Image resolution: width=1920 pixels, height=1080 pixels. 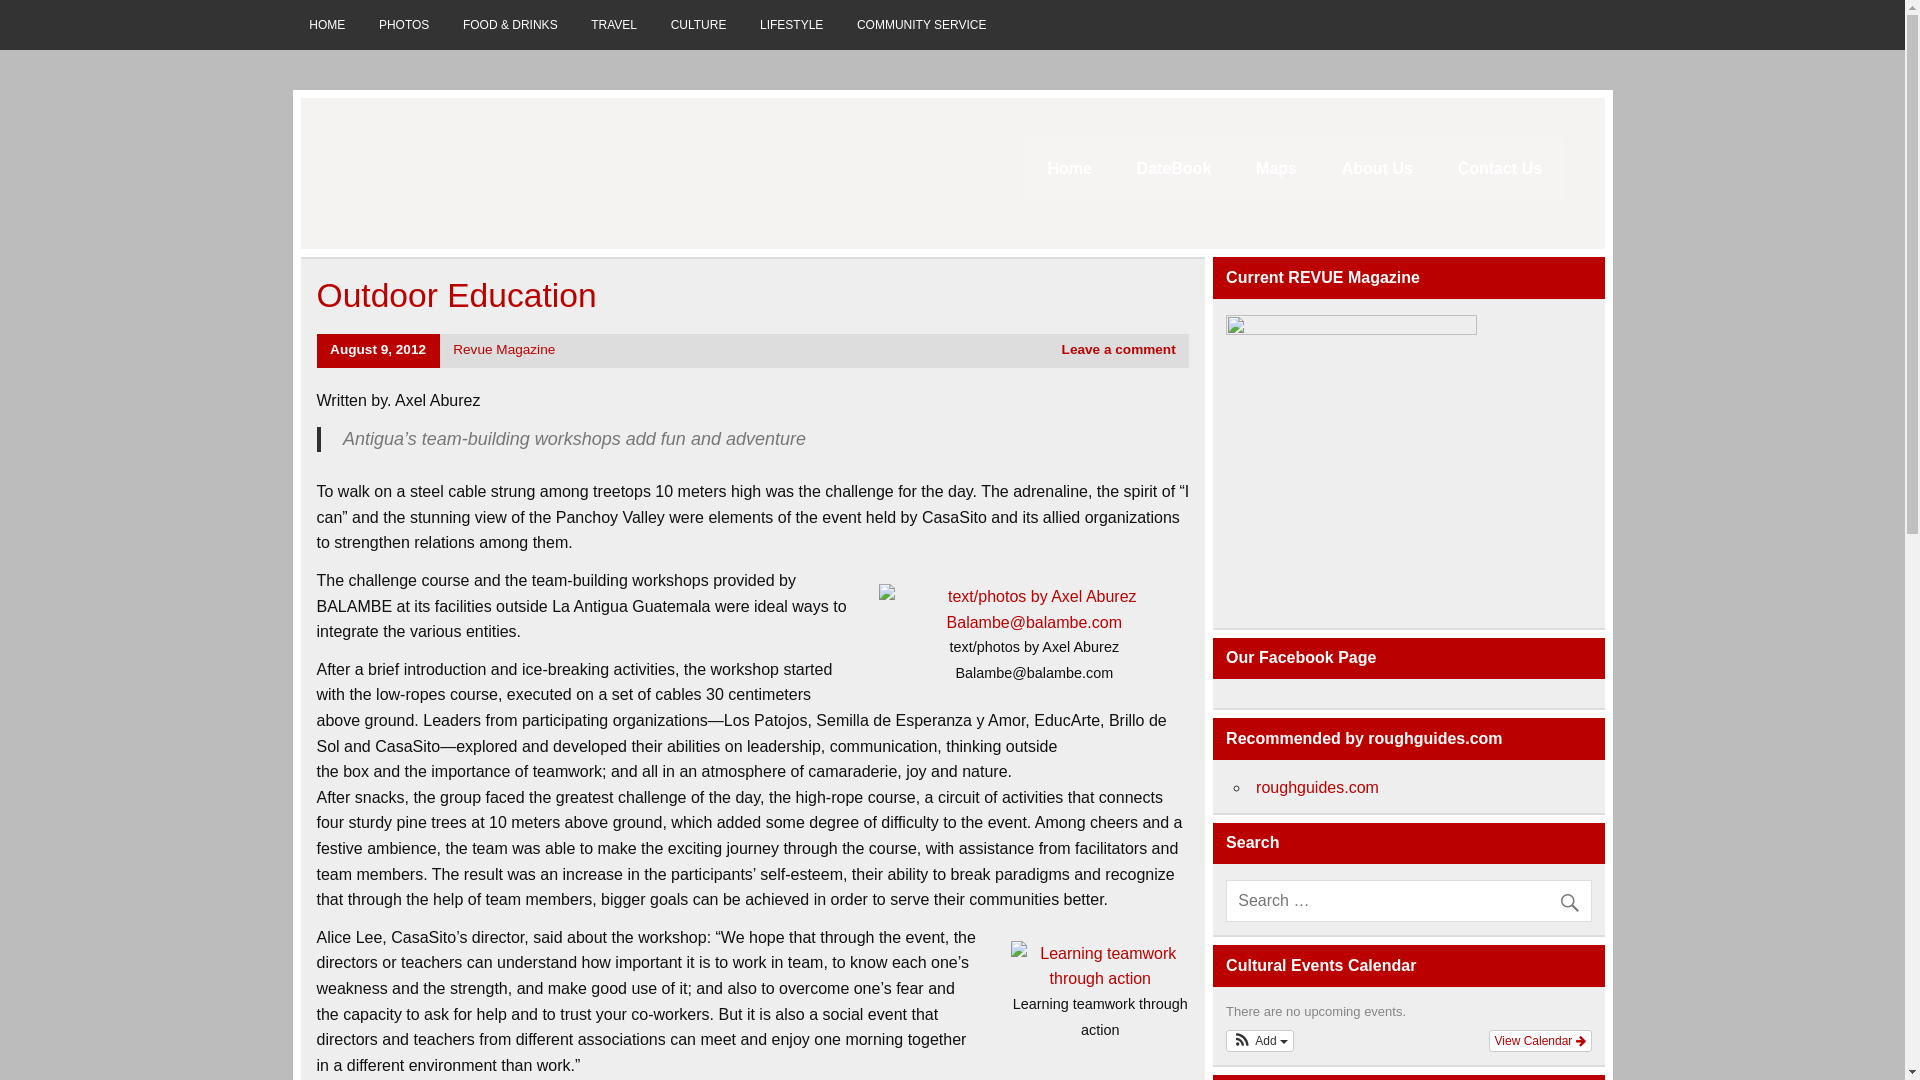 What do you see at coordinates (698, 24) in the screenshot?
I see `CULTURE` at bounding box center [698, 24].